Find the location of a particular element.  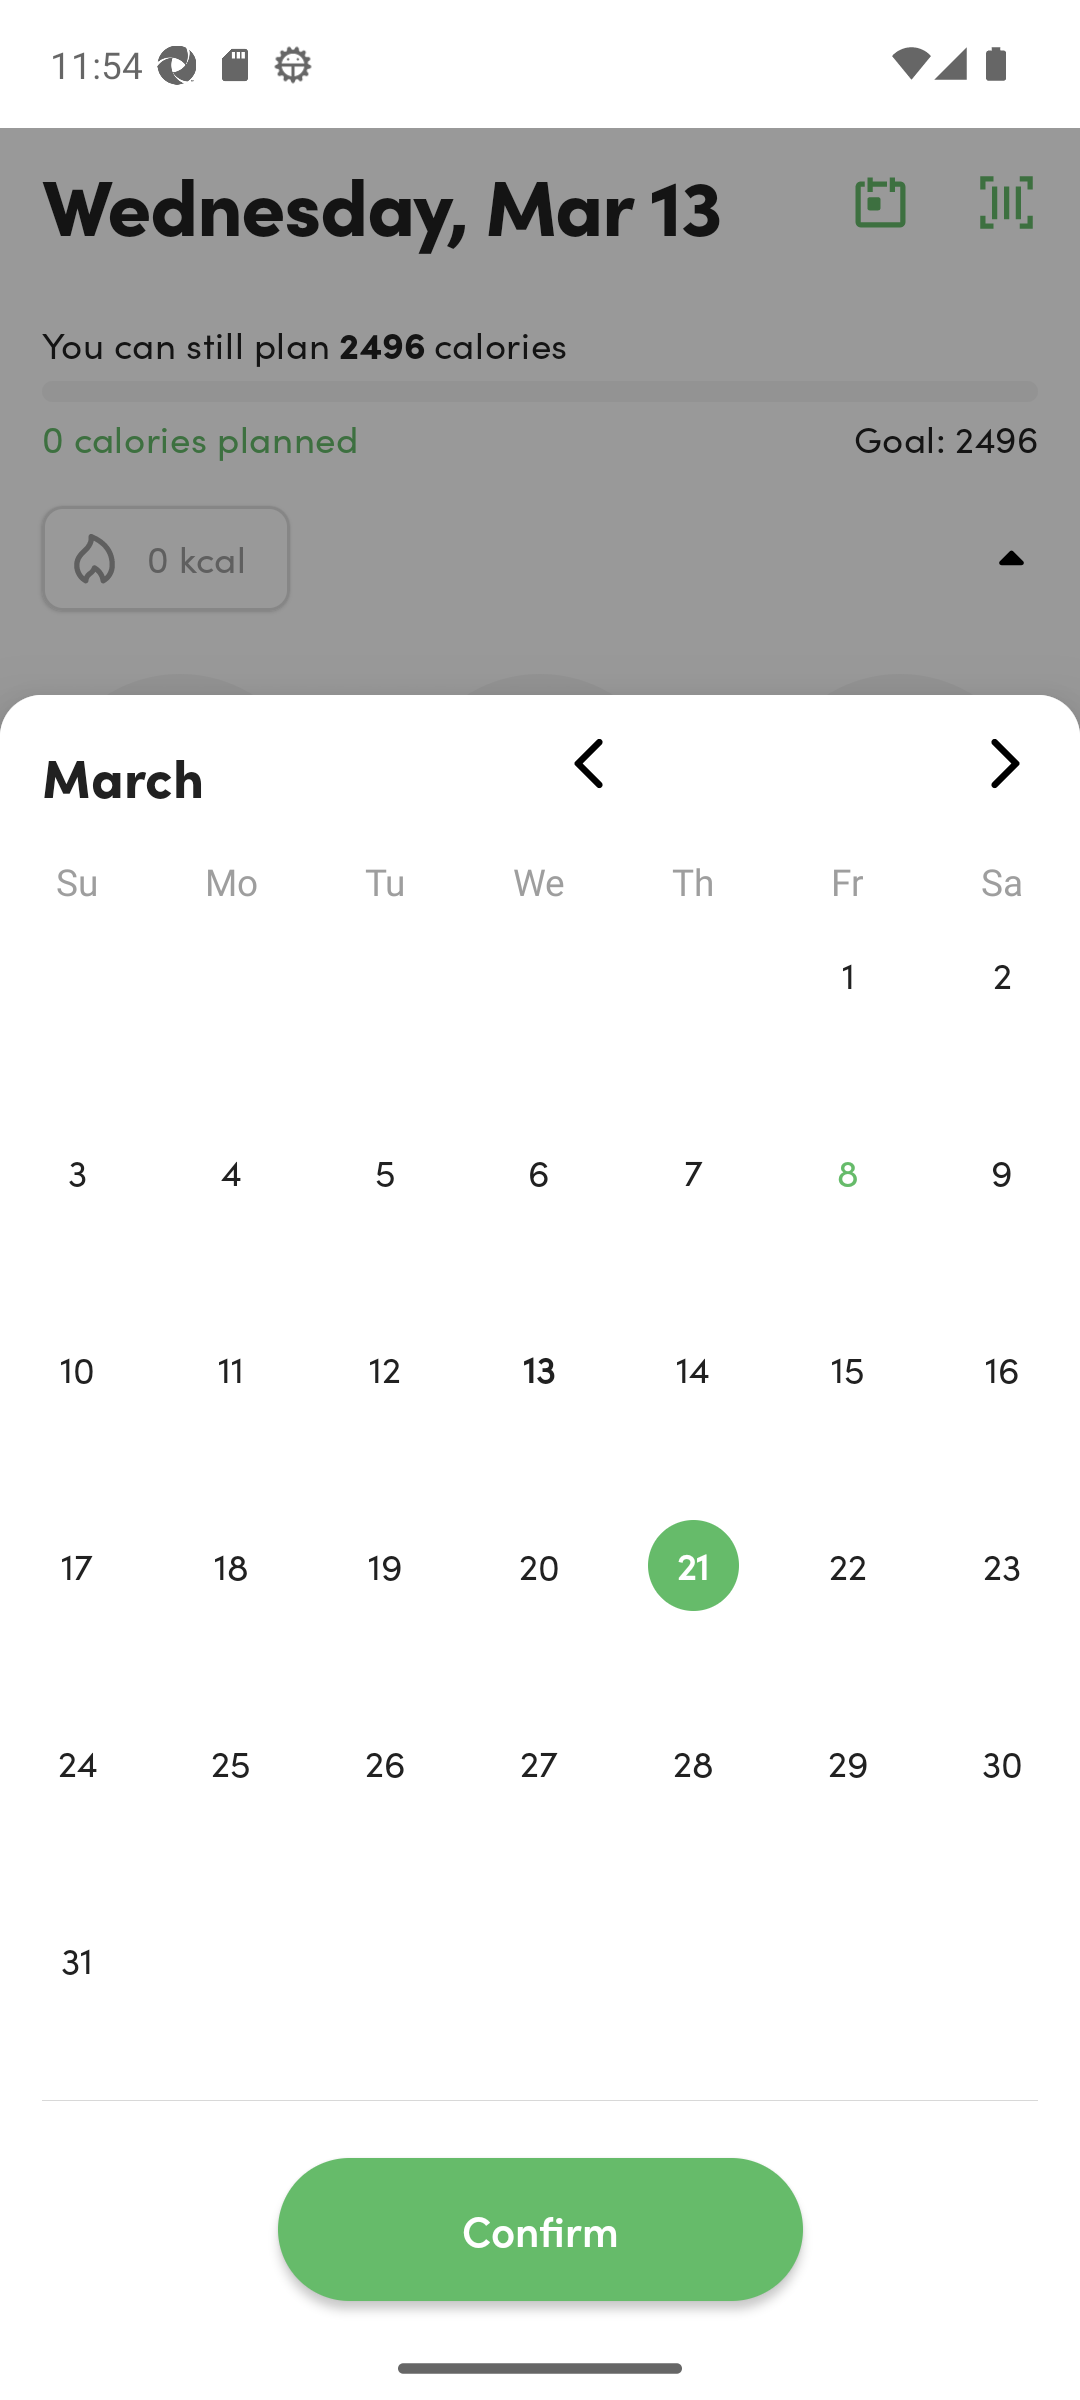

1 is located at coordinates (848, 1016).